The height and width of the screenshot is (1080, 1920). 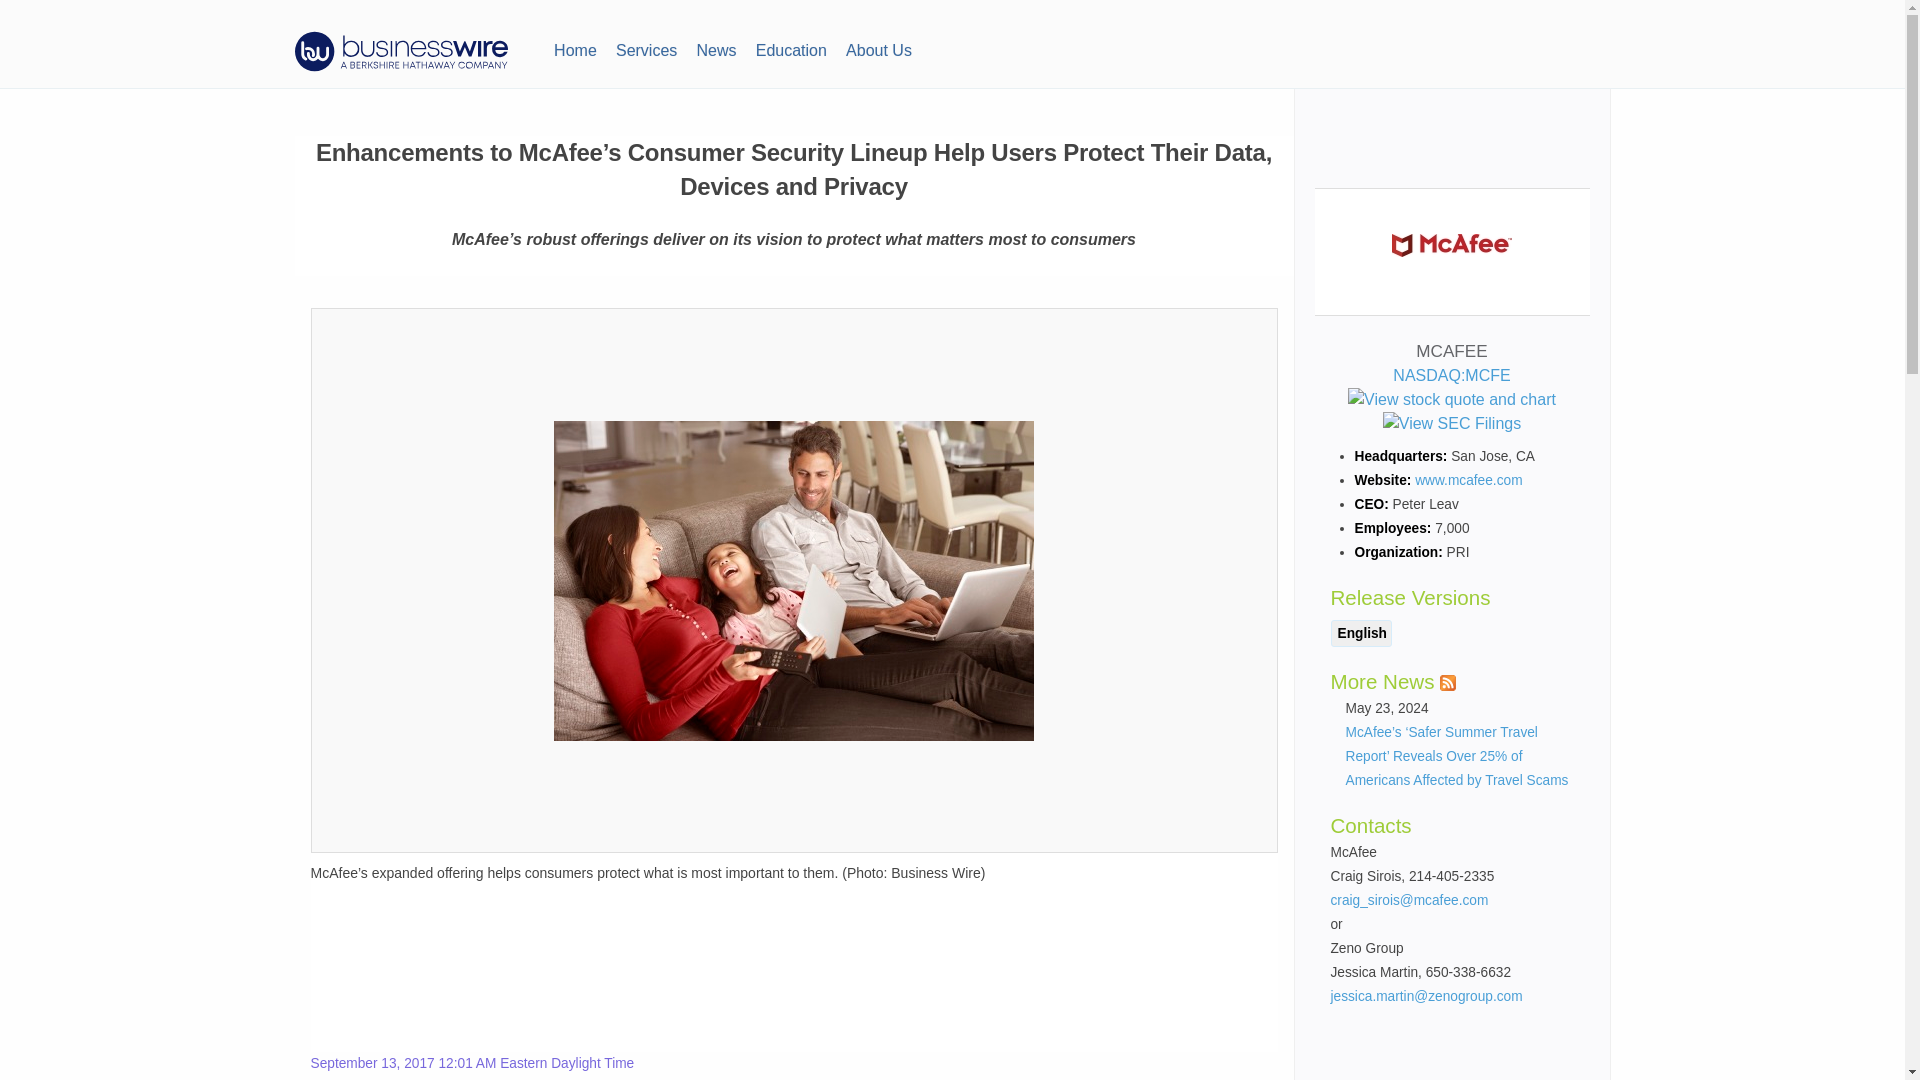 What do you see at coordinates (1468, 480) in the screenshot?
I see `www.mcafee.com` at bounding box center [1468, 480].